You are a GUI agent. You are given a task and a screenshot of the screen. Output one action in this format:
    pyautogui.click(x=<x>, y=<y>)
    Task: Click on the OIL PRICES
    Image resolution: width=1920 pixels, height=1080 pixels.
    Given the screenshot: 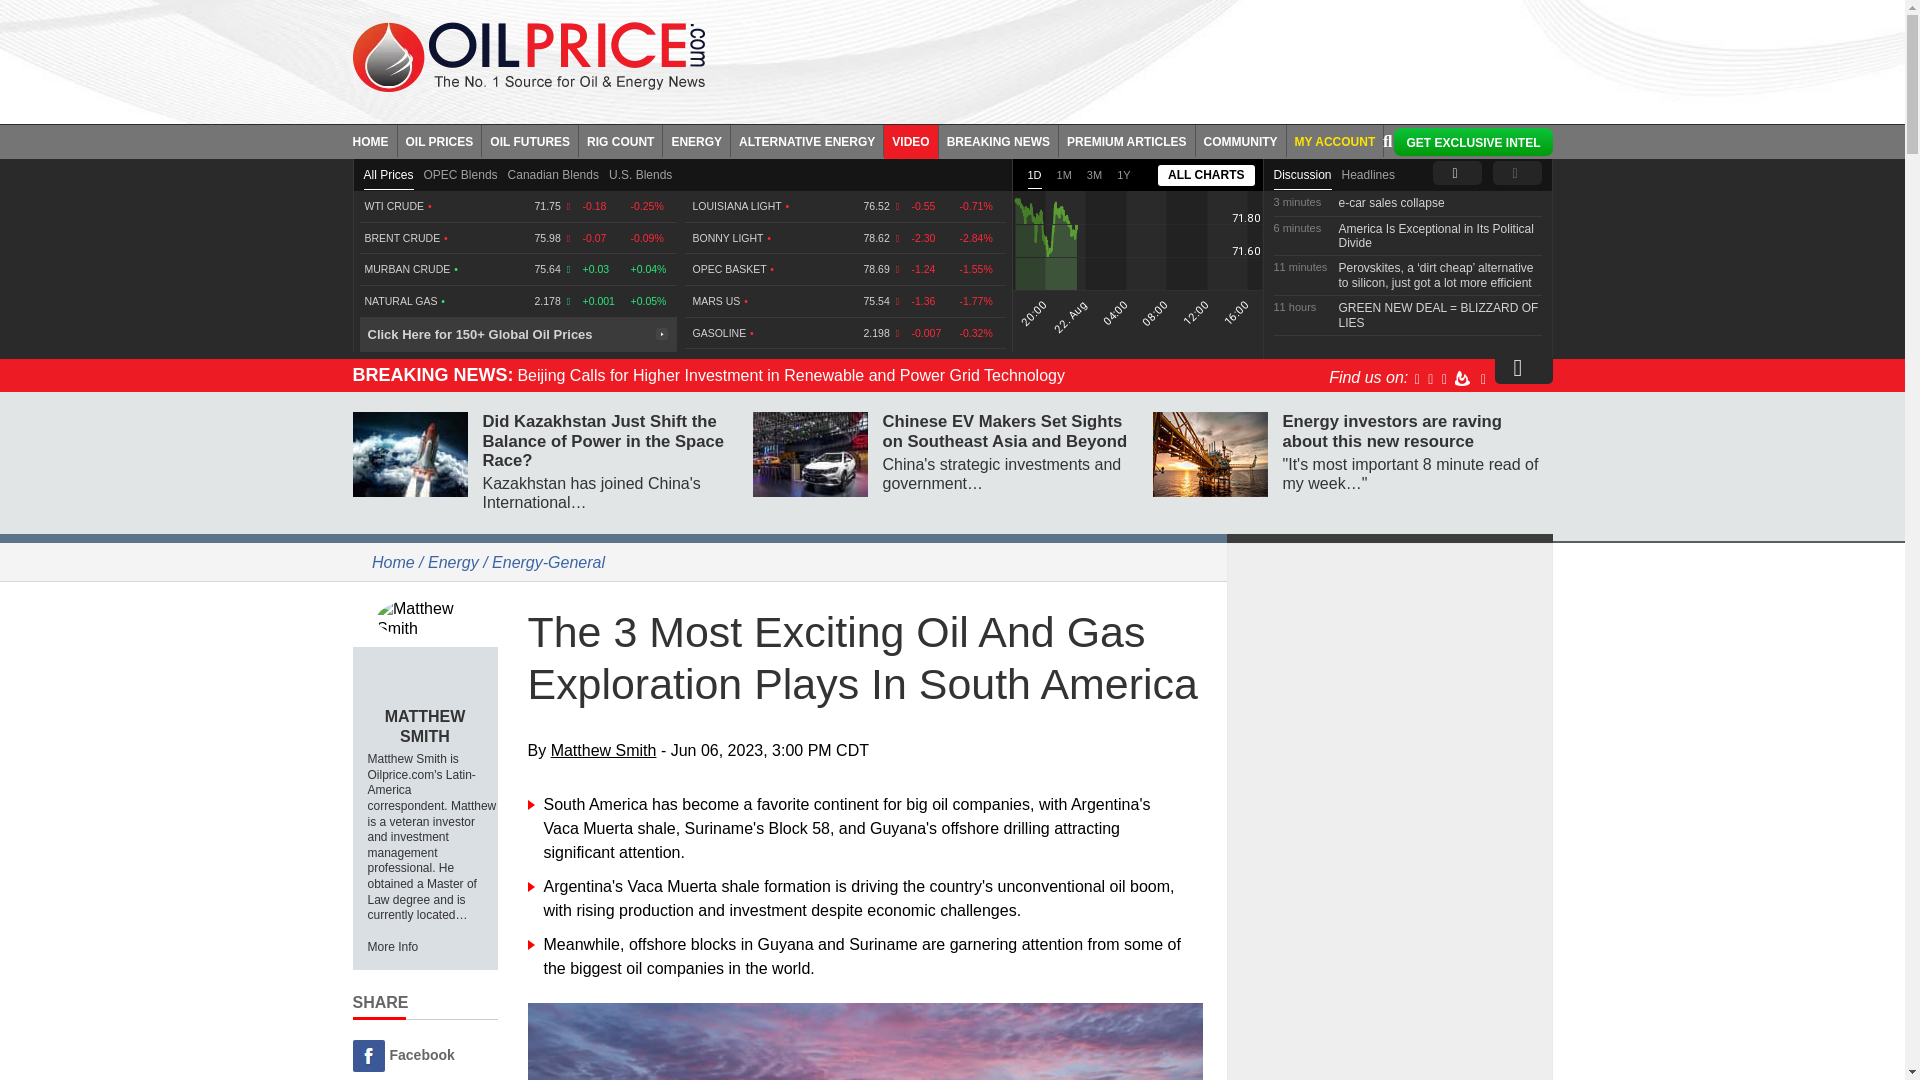 What is the action you would take?
    pyautogui.click(x=440, y=140)
    